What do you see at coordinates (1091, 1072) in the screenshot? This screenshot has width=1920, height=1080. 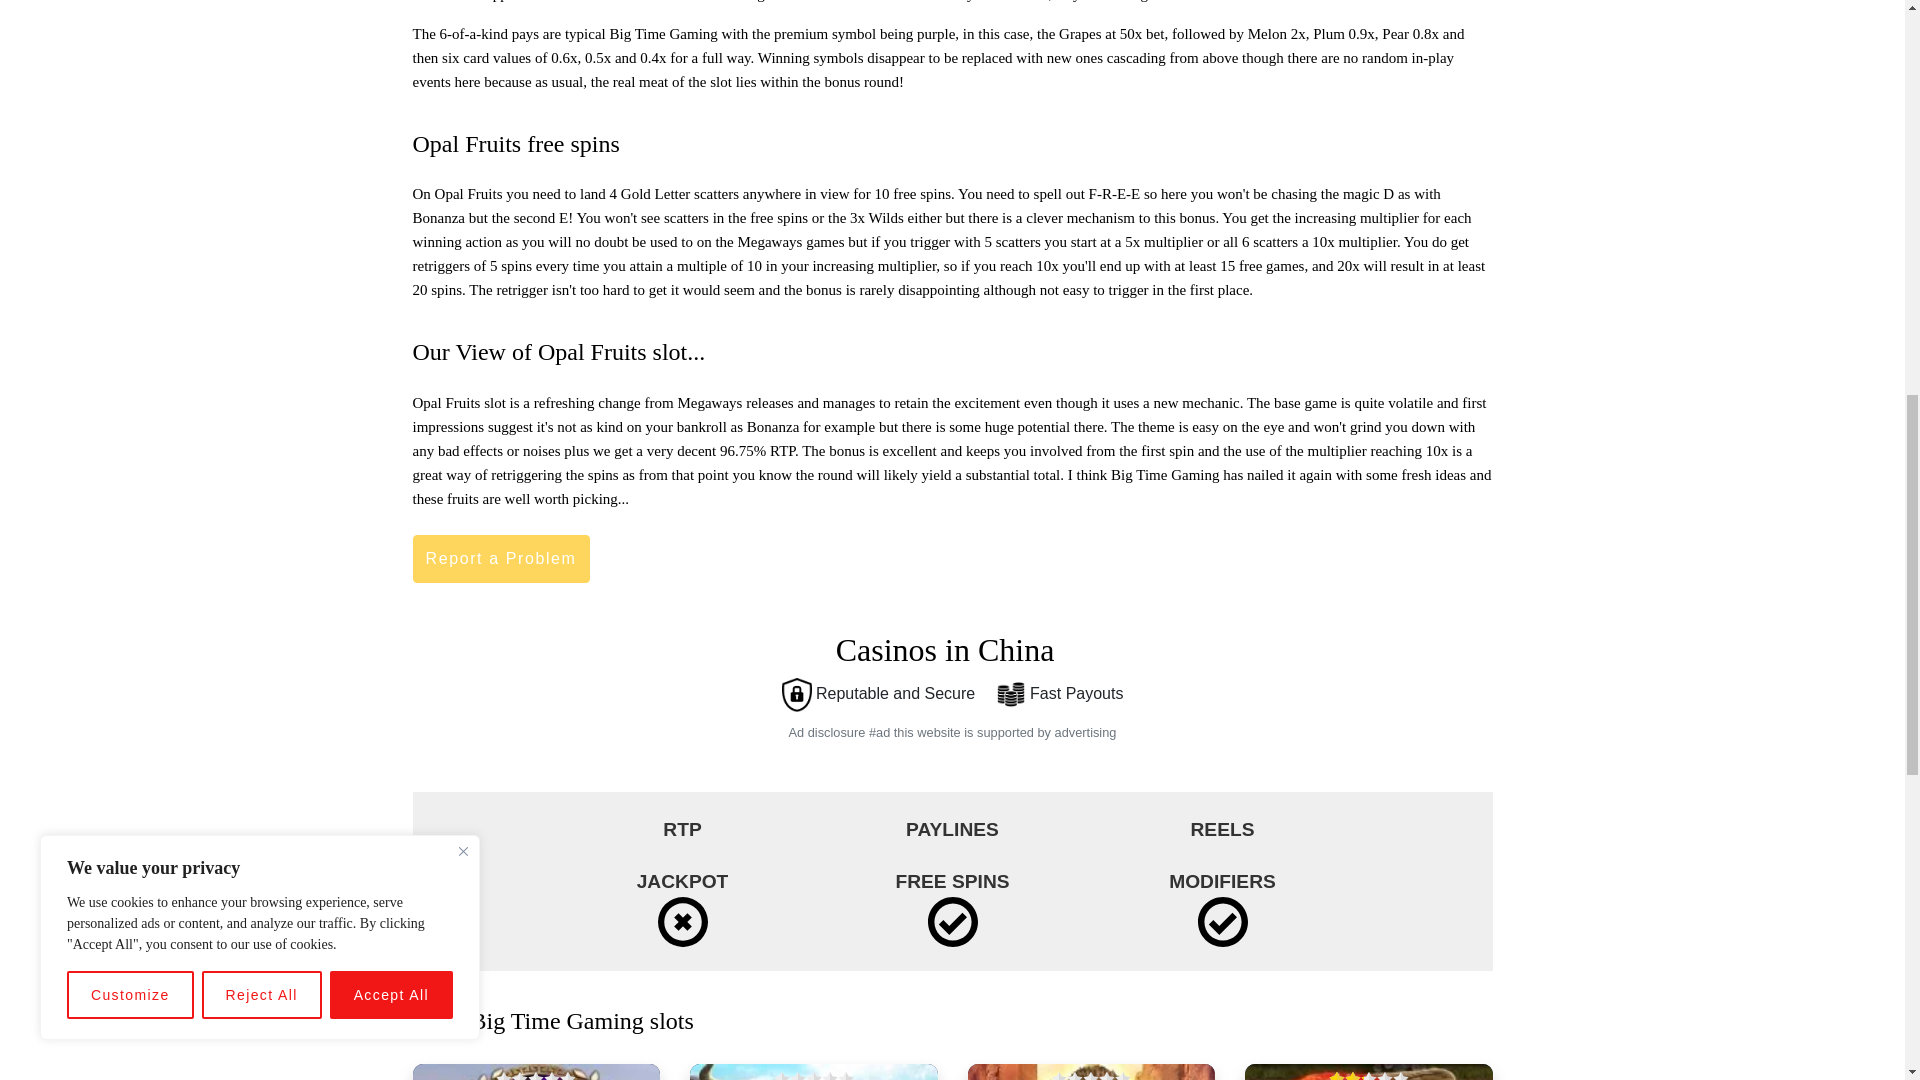 I see `Big Bad Bison Megaways slot` at bounding box center [1091, 1072].